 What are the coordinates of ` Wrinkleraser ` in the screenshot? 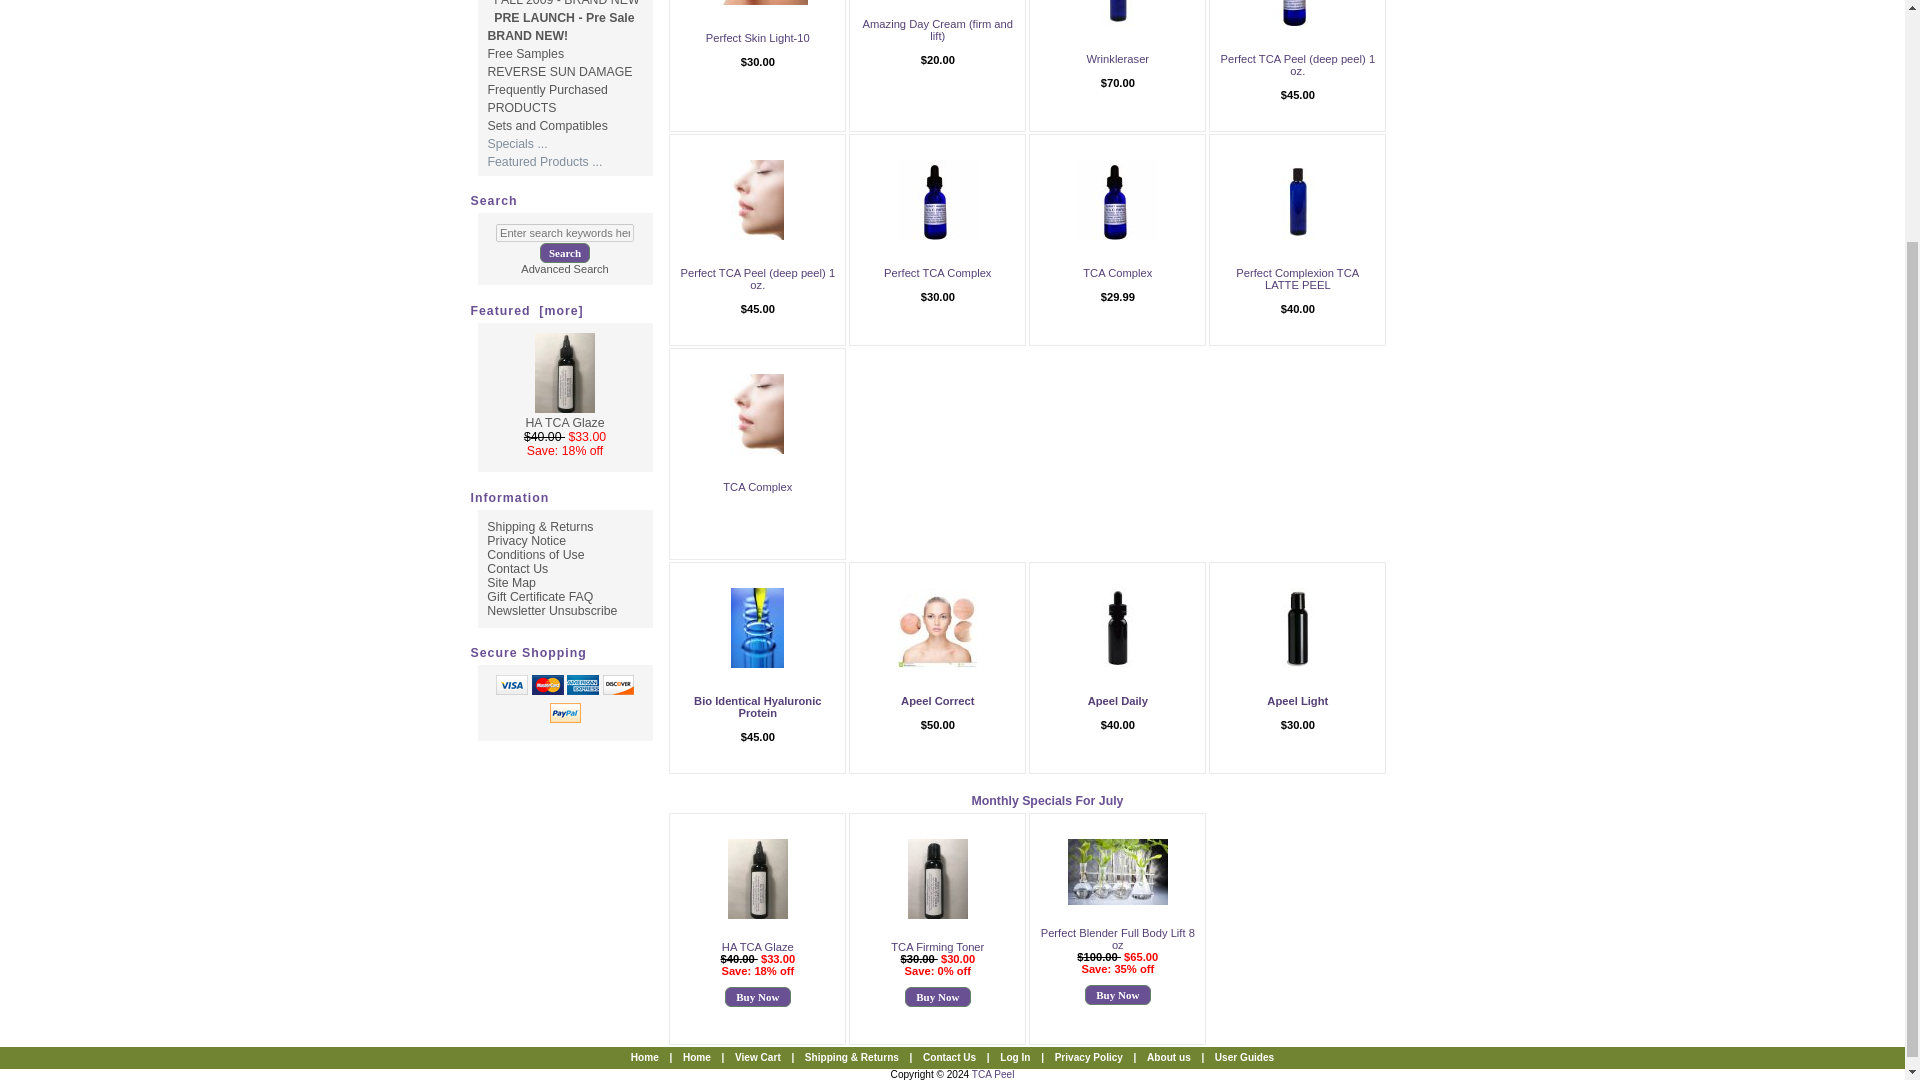 It's located at (1118, 12).